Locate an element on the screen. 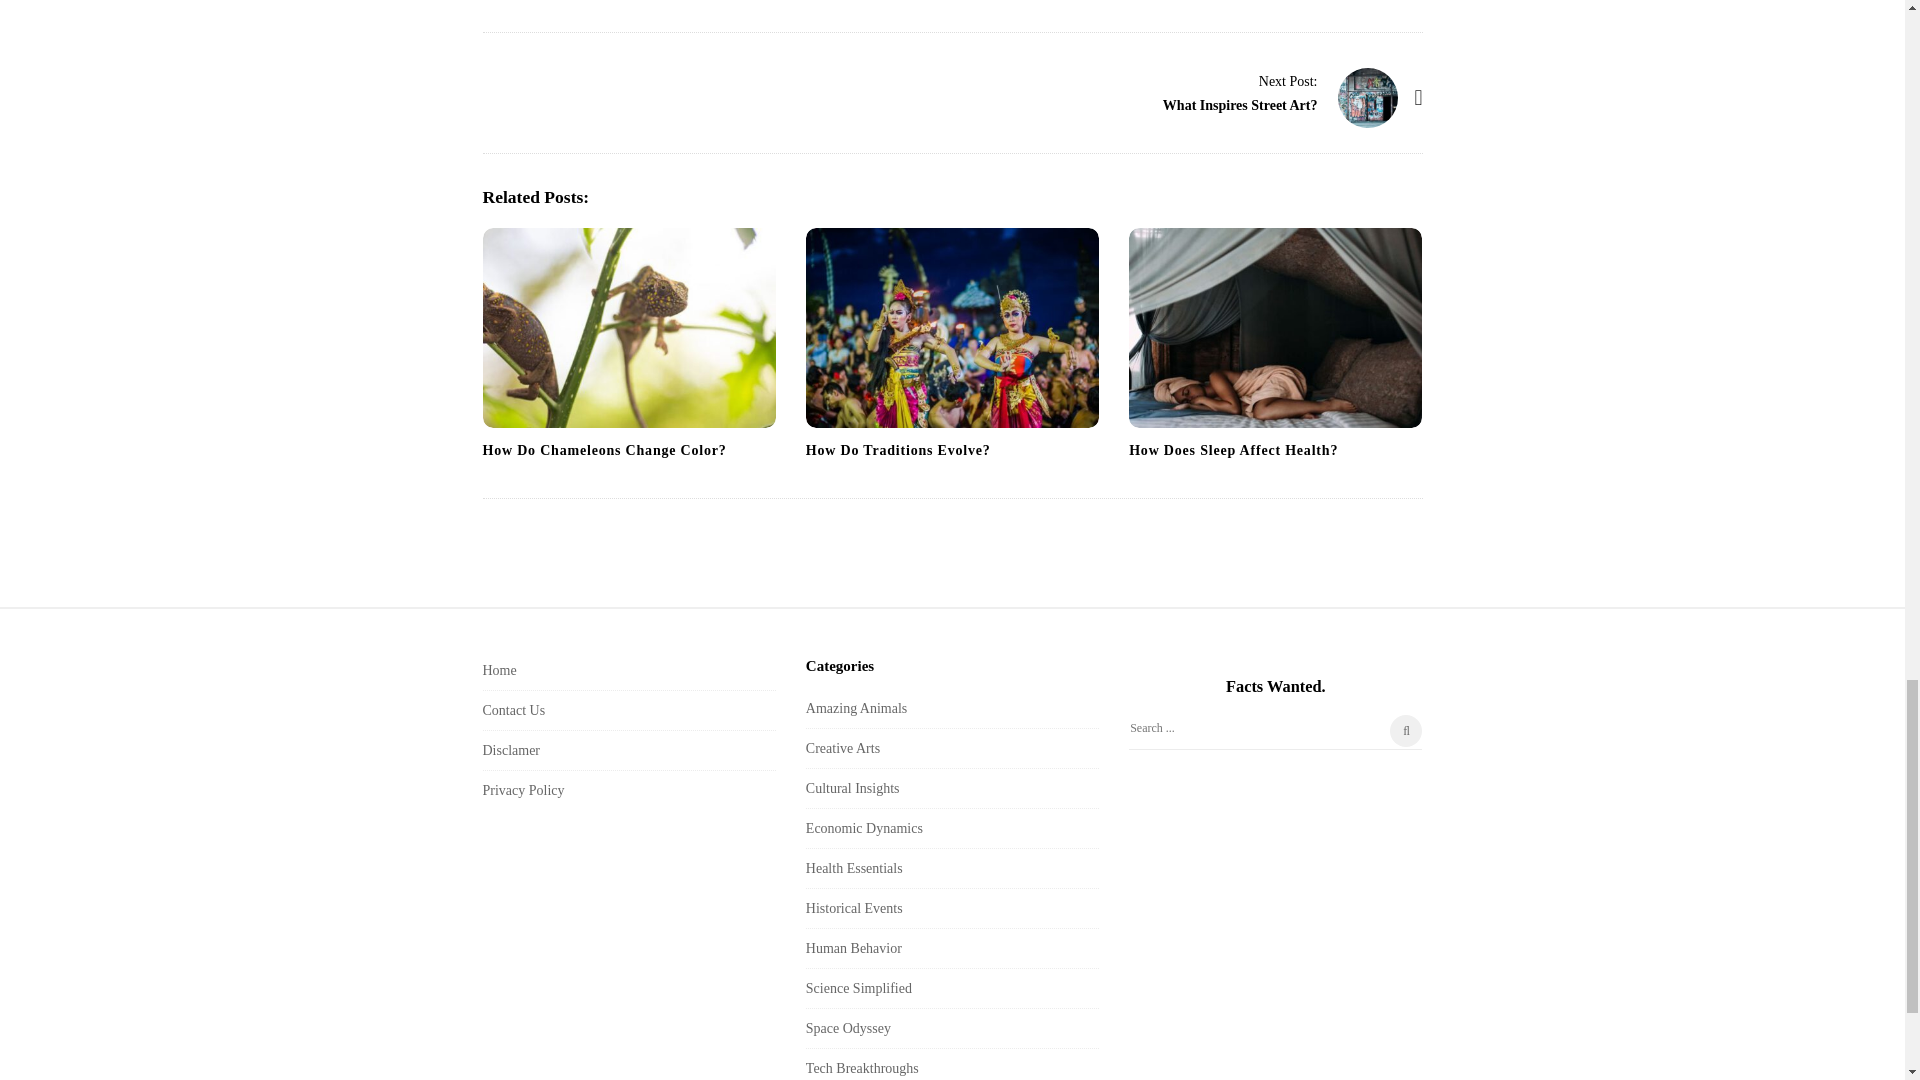 This screenshot has height=1080, width=1920. Next Post: is located at coordinates (1288, 80).